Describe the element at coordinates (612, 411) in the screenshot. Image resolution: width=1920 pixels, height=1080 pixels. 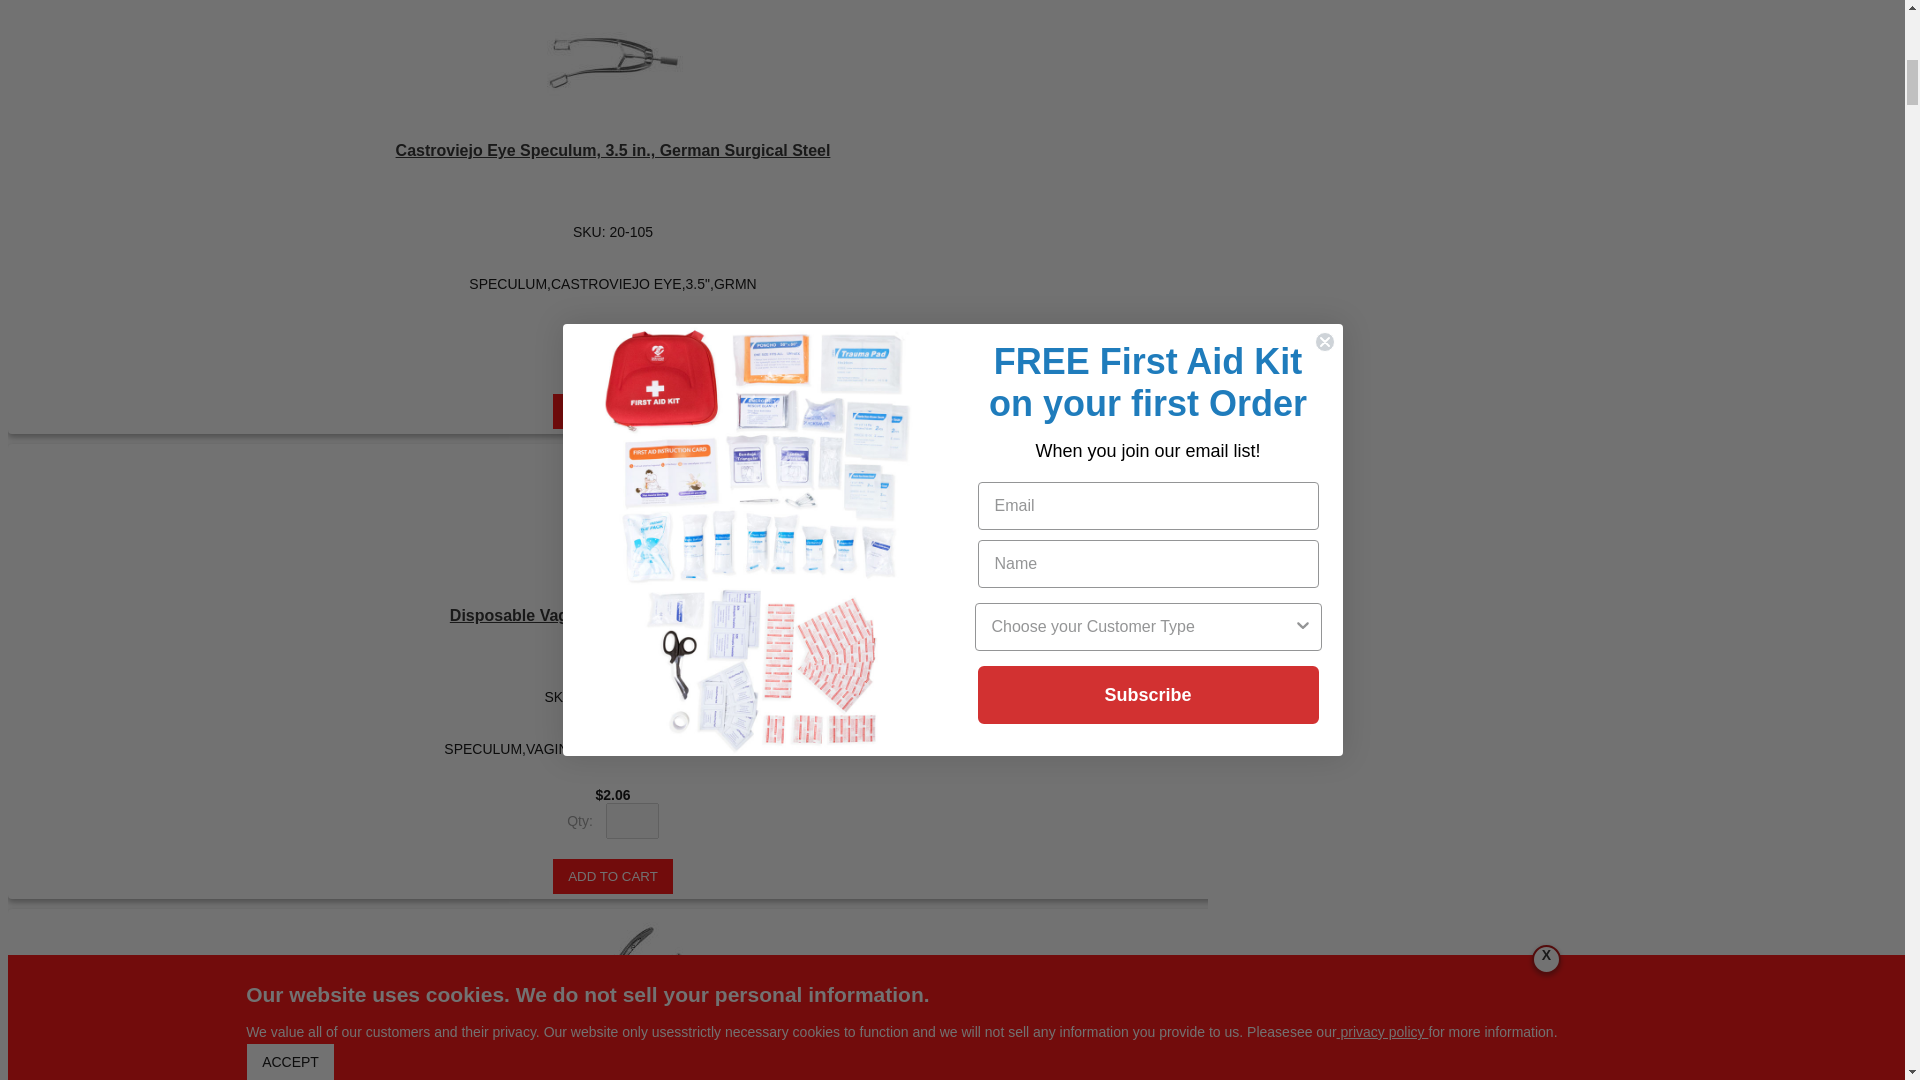
I see `Add to cart` at that location.